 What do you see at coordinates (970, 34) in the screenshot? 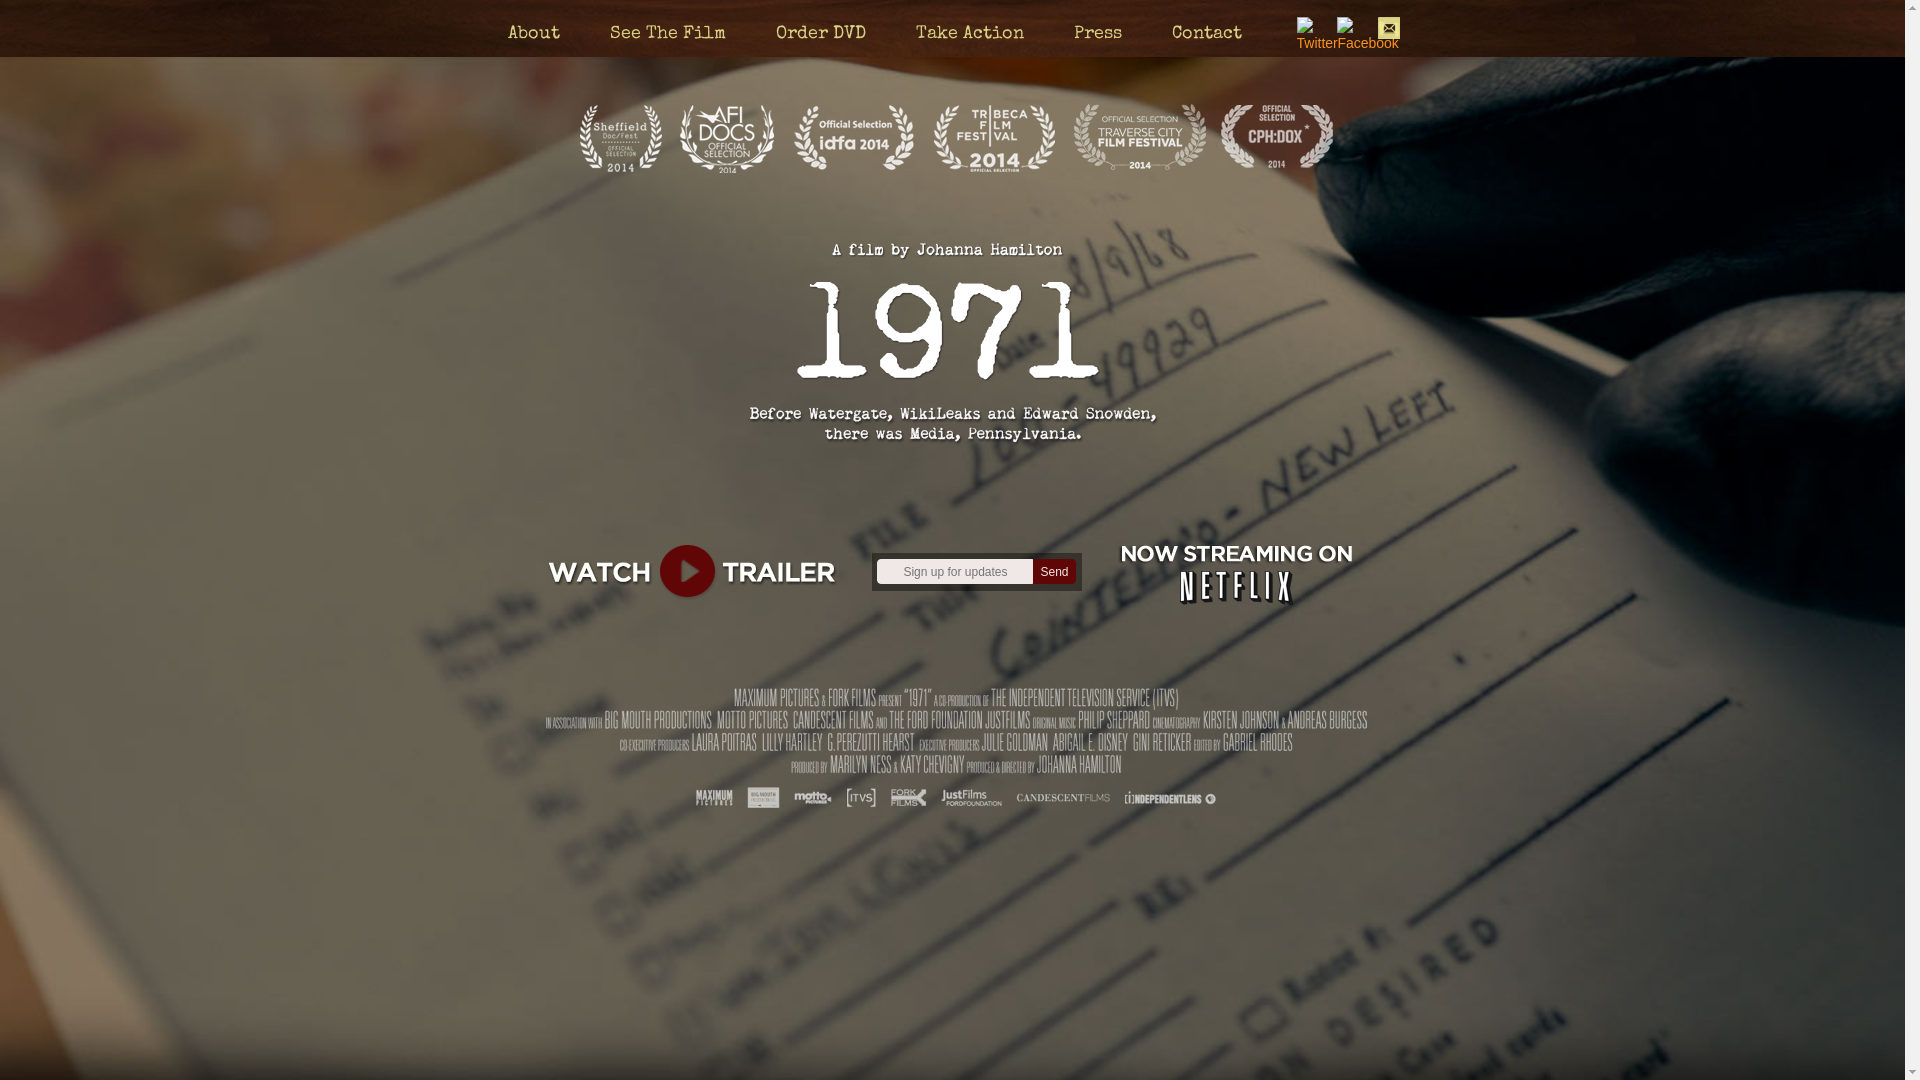
I see `Take Action` at bounding box center [970, 34].